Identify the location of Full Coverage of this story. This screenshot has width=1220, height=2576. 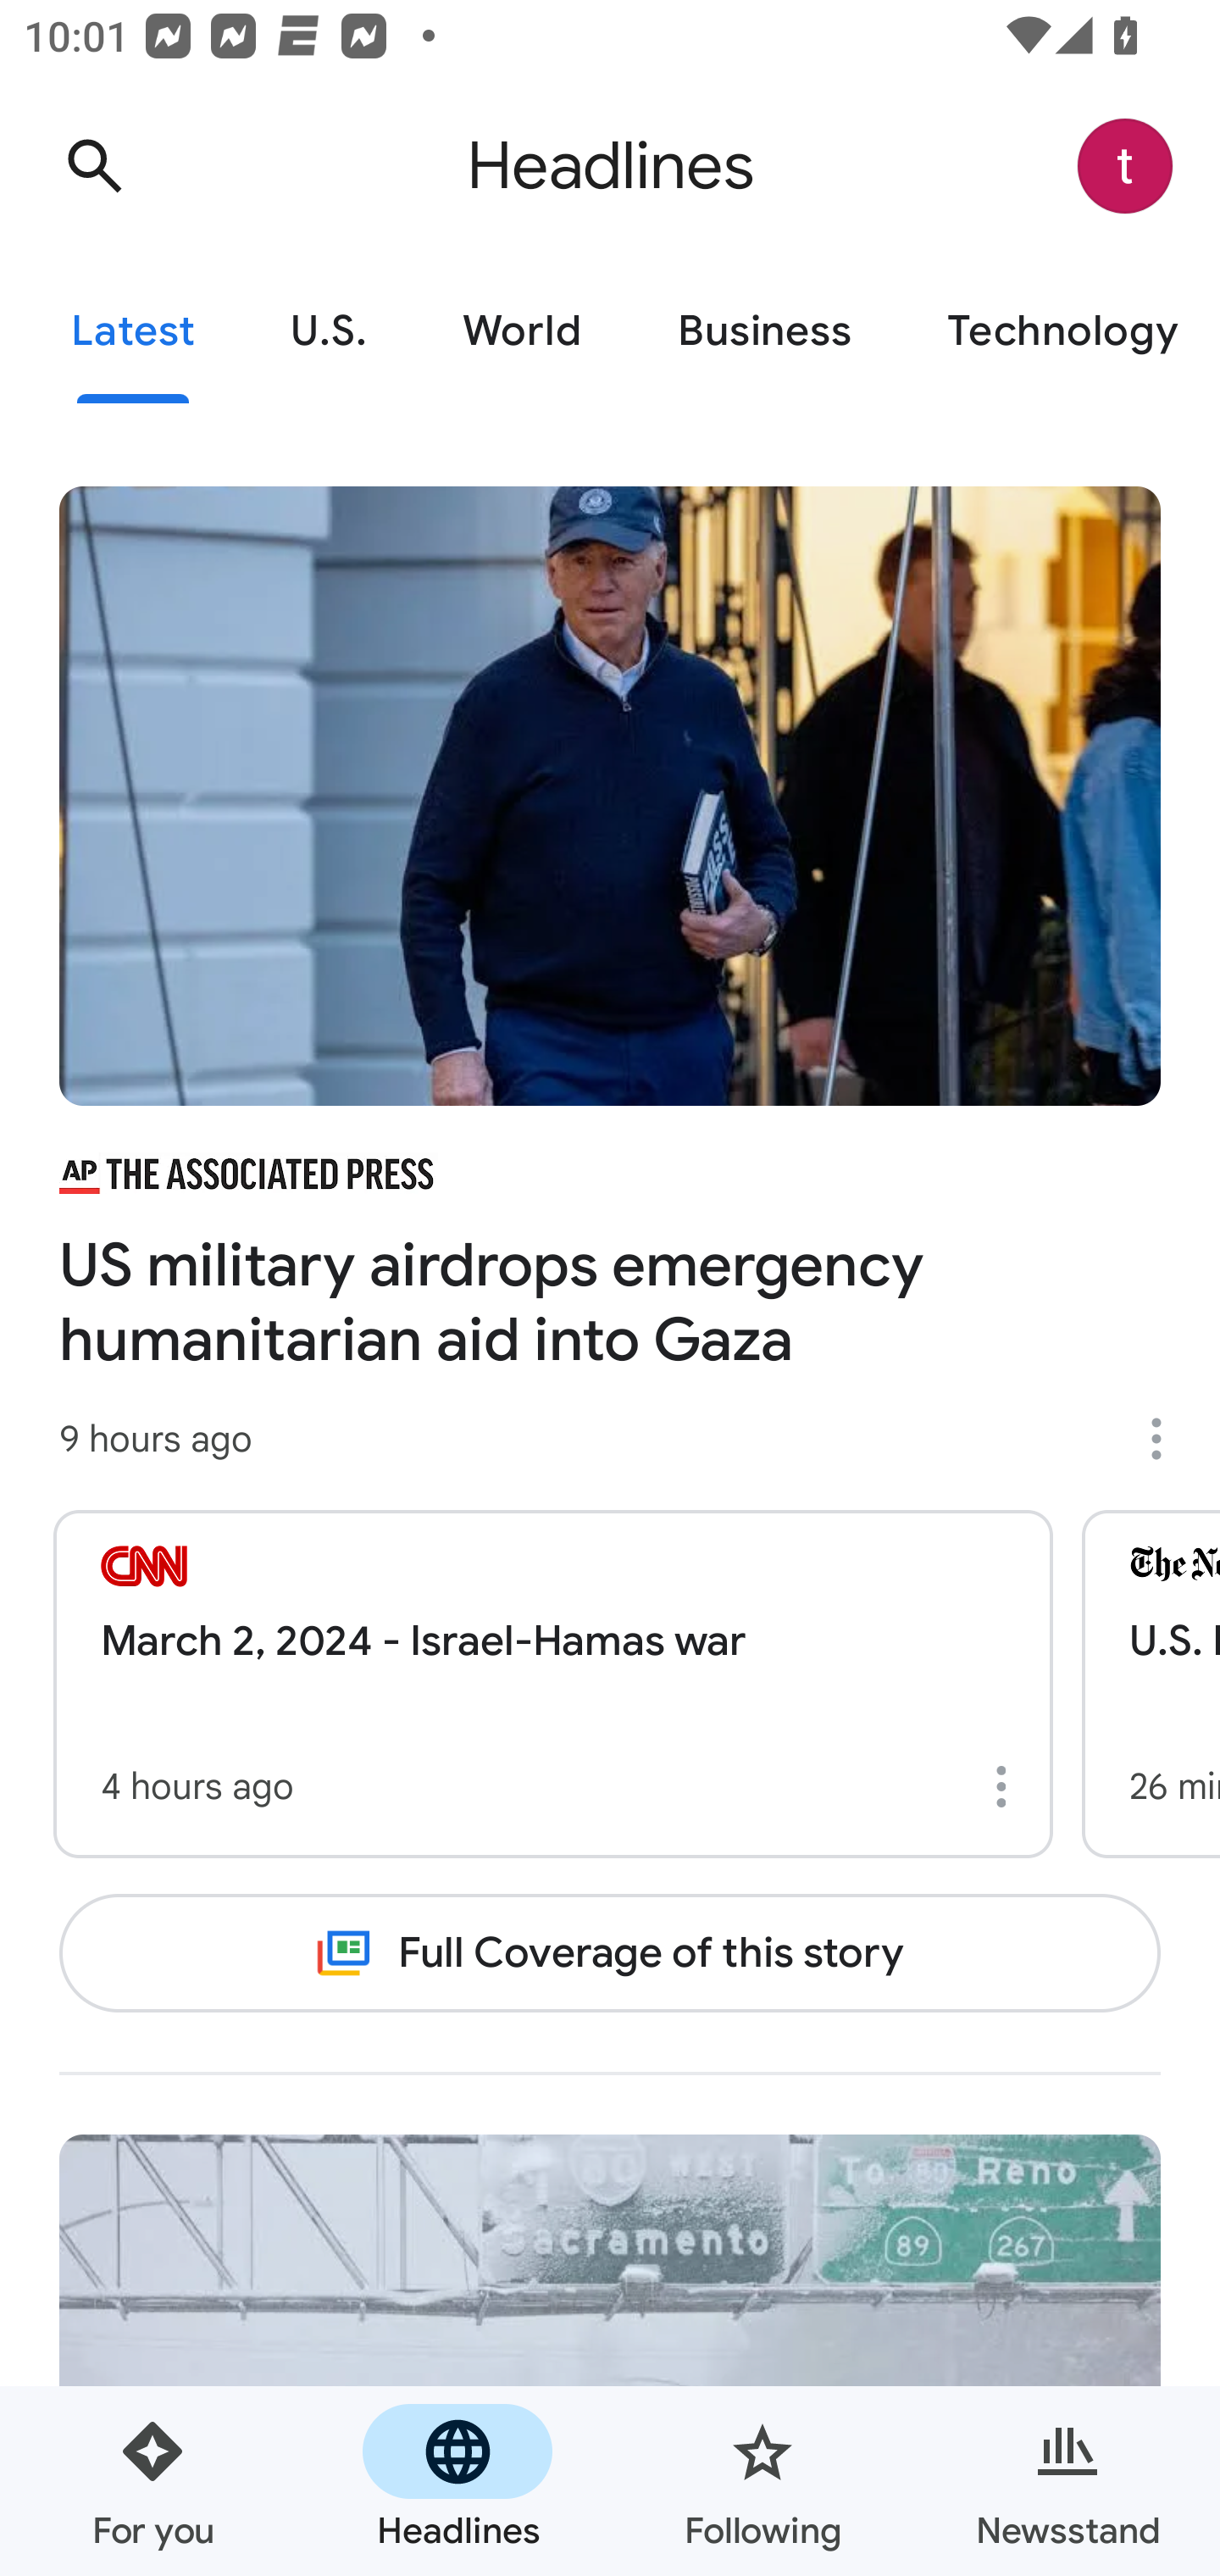
(610, 1952).